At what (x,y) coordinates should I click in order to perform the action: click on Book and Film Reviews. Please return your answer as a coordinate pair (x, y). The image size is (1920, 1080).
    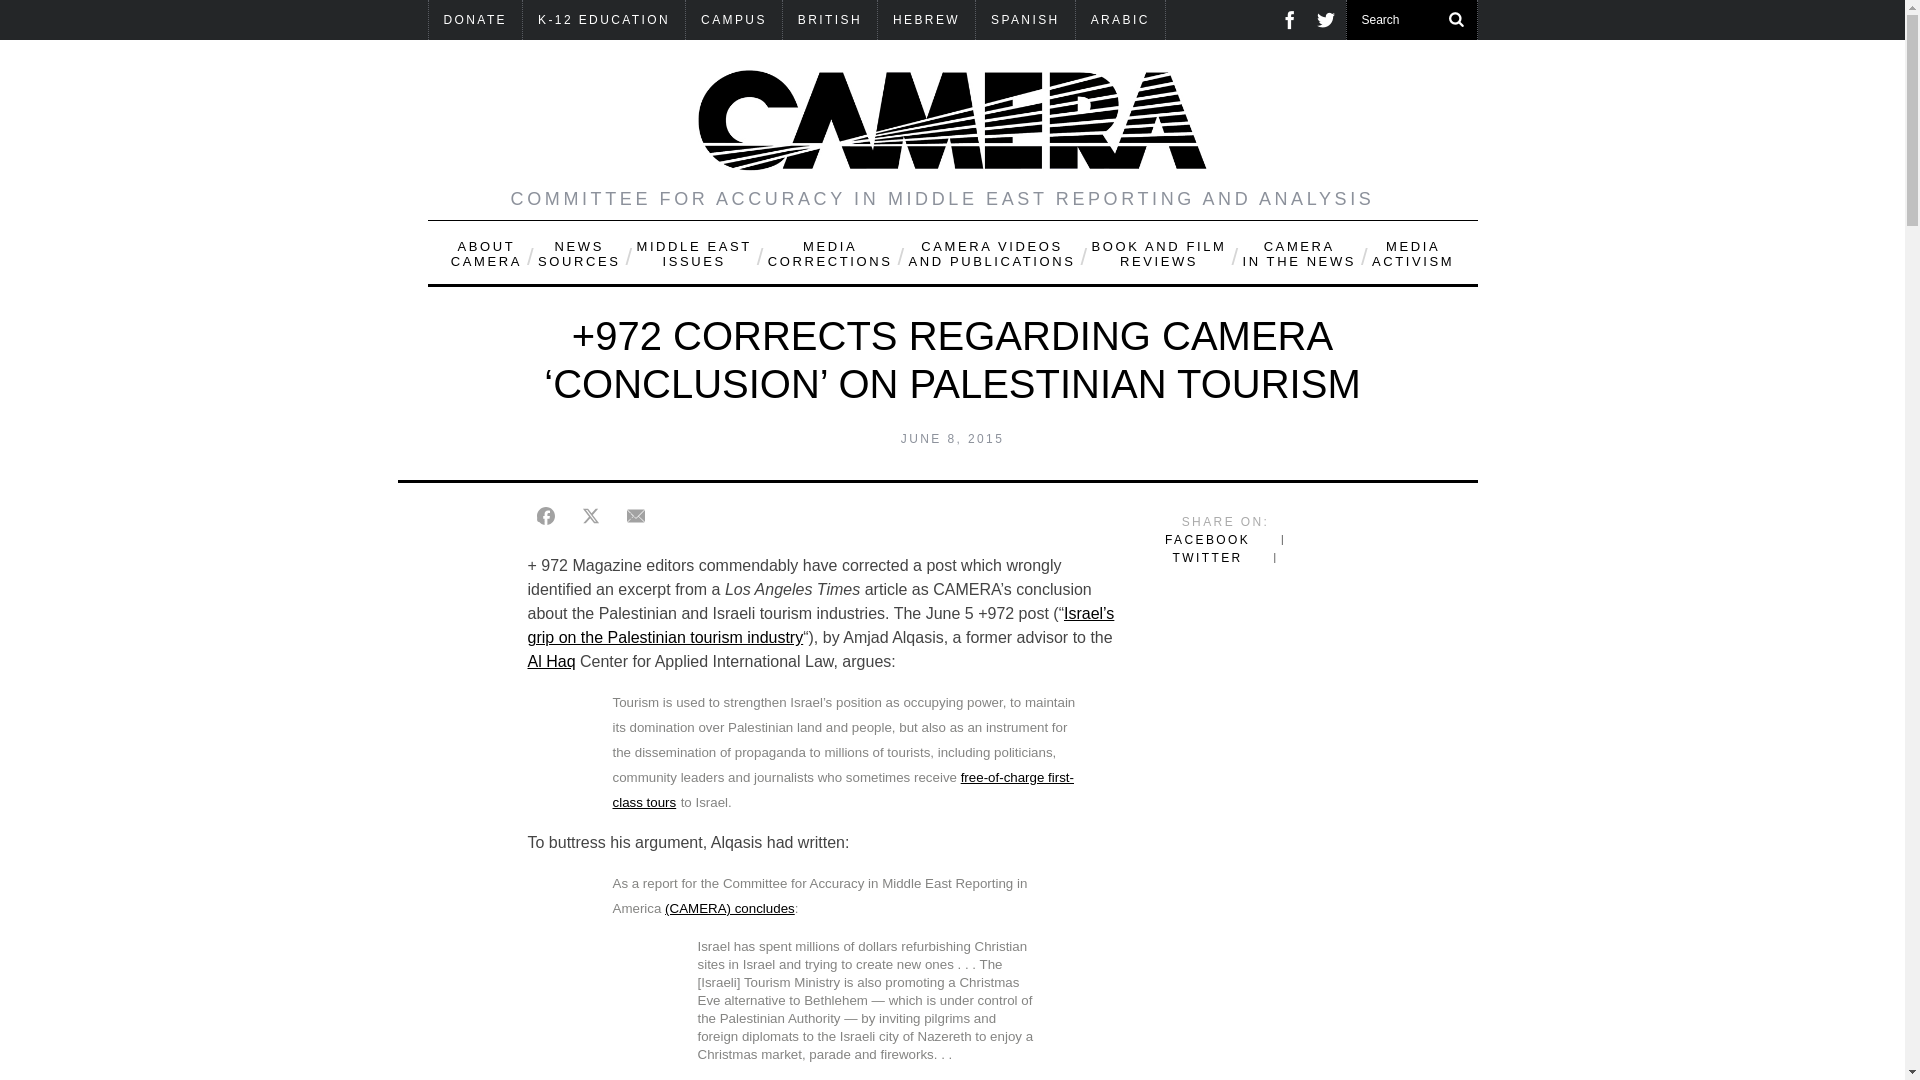
    Looking at the image, I should click on (1158, 252).